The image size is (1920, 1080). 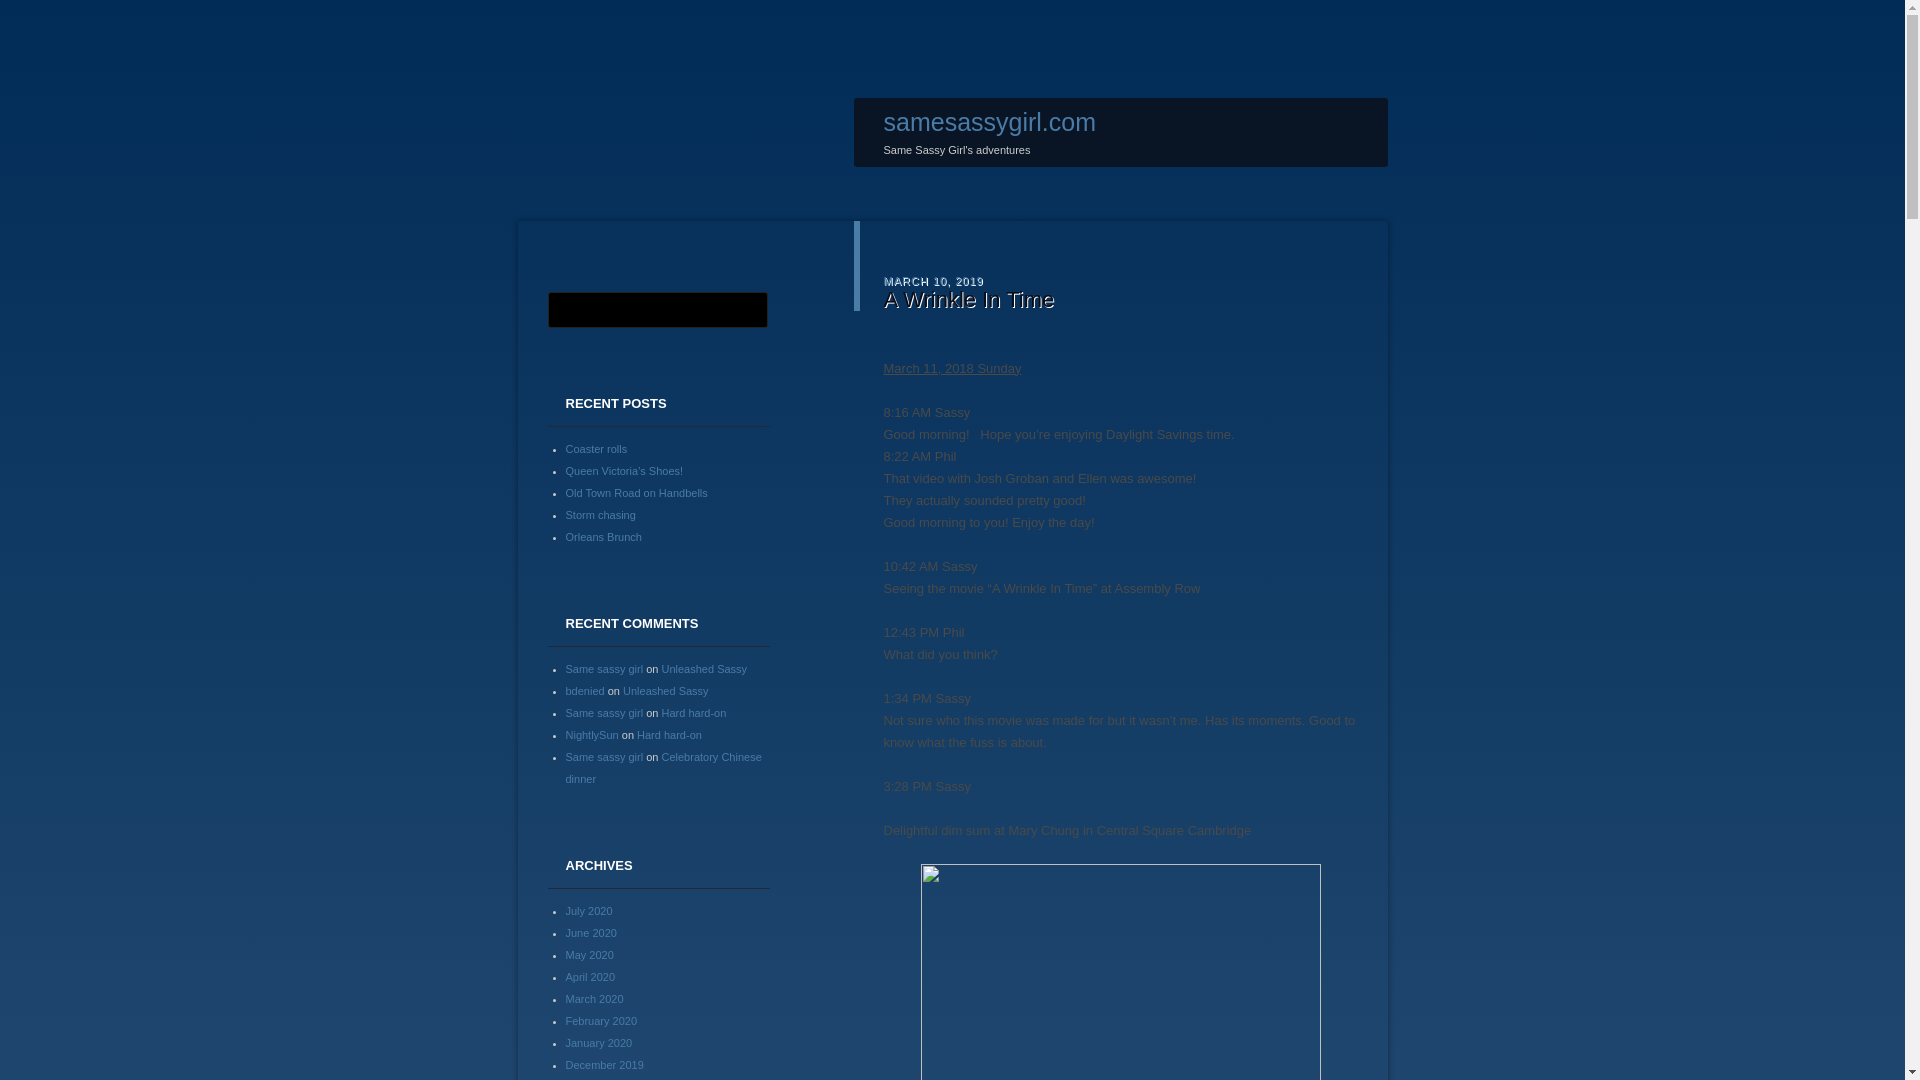 What do you see at coordinates (705, 668) in the screenshot?
I see `Unleashed Sassy` at bounding box center [705, 668].